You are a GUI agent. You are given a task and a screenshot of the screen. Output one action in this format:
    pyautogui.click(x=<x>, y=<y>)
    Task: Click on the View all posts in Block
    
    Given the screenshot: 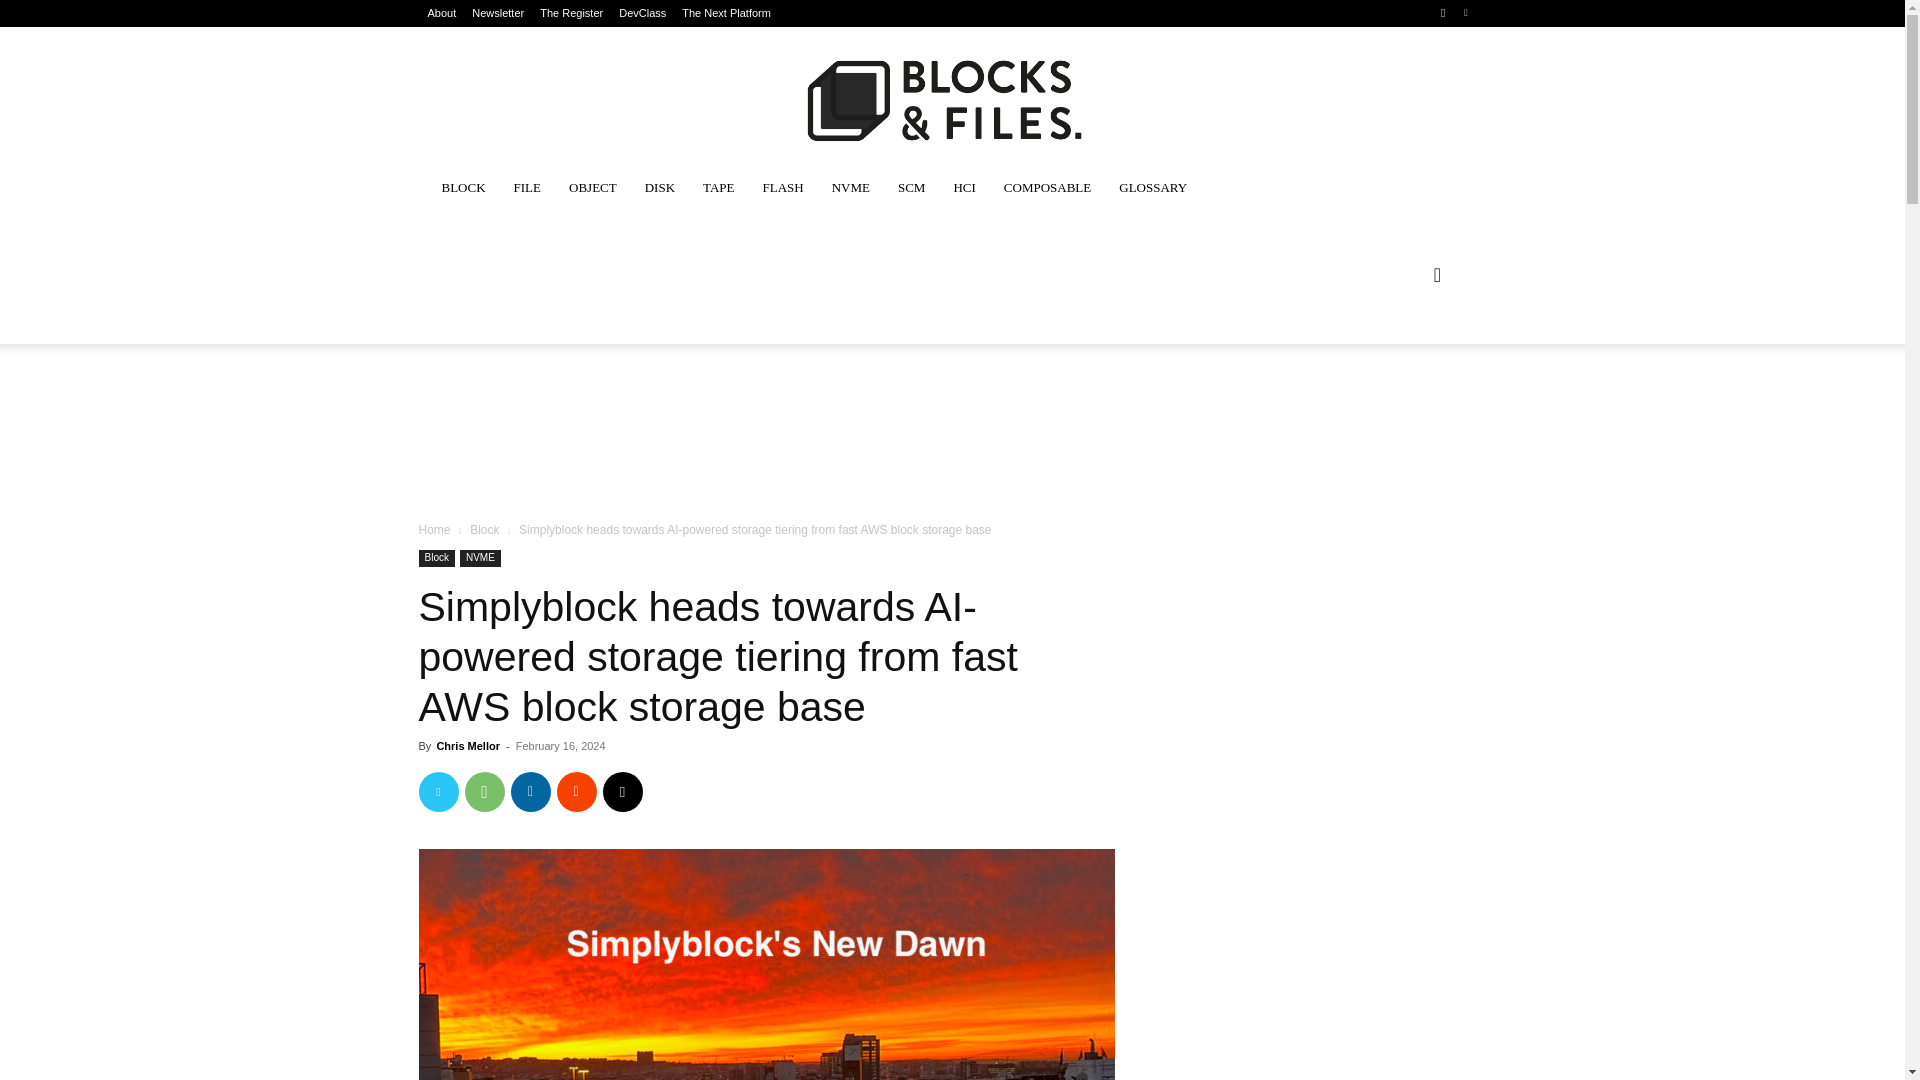 What is the action you would take?
    pyautogui.click(x=484, y=528)
    